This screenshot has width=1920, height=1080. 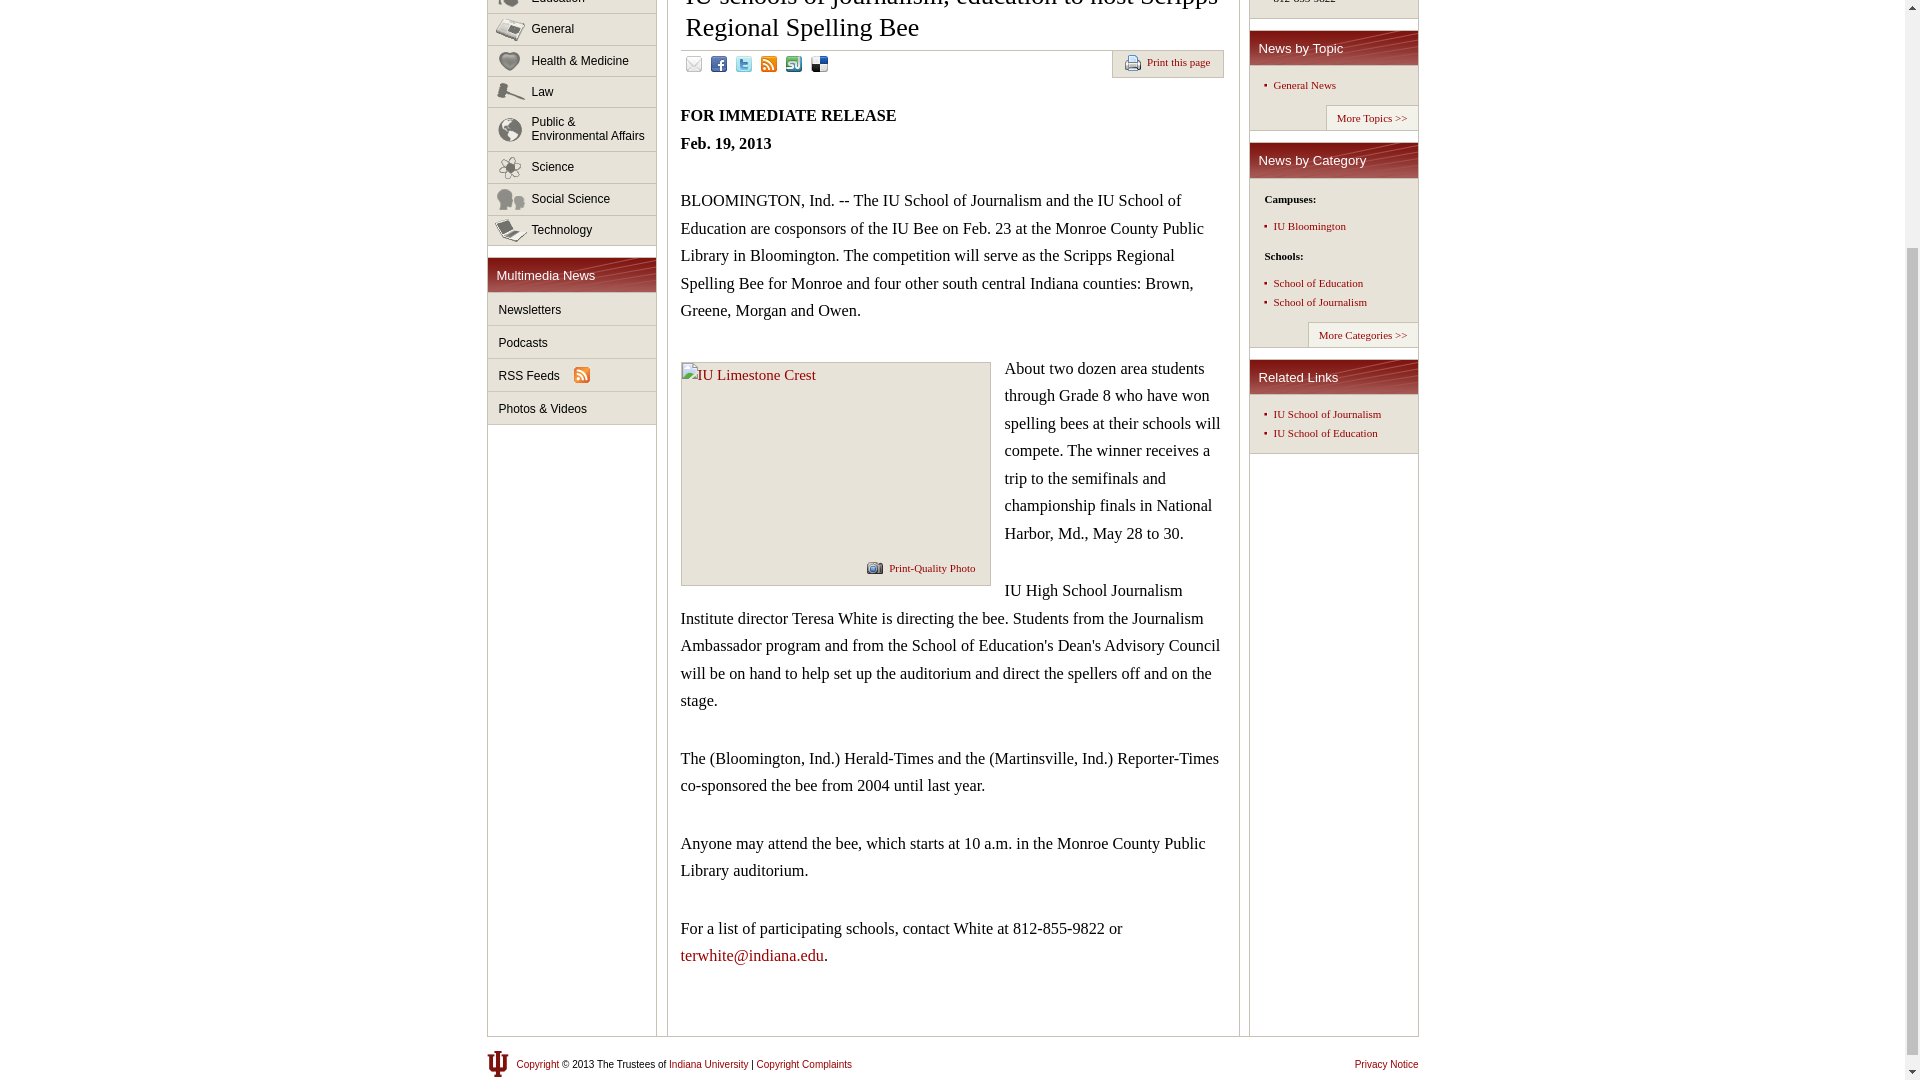 I want to click on RSS Feeds, so click(x=572, y=375).